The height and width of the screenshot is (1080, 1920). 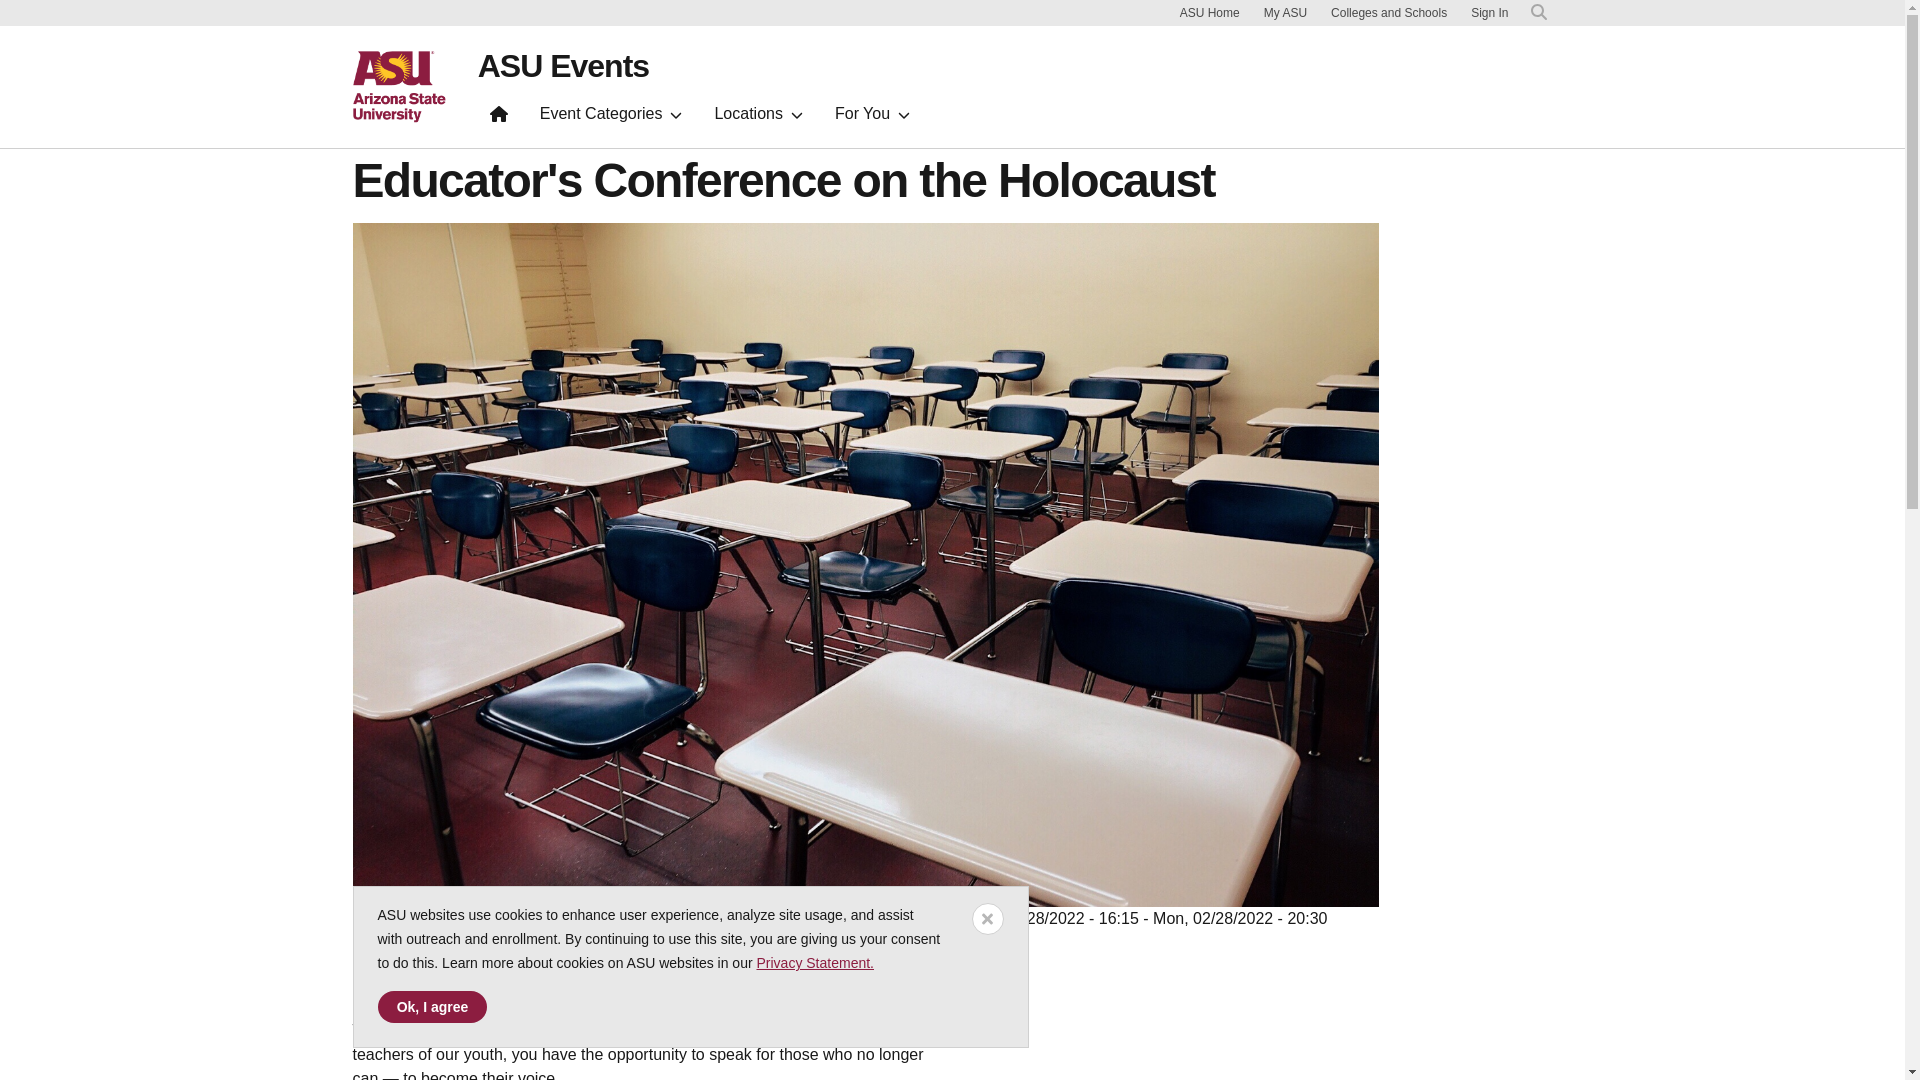 What do you see at coordinates (1210, 12) in the screenshot?
I see `ASU Home` at bounding box center [1210, 12].